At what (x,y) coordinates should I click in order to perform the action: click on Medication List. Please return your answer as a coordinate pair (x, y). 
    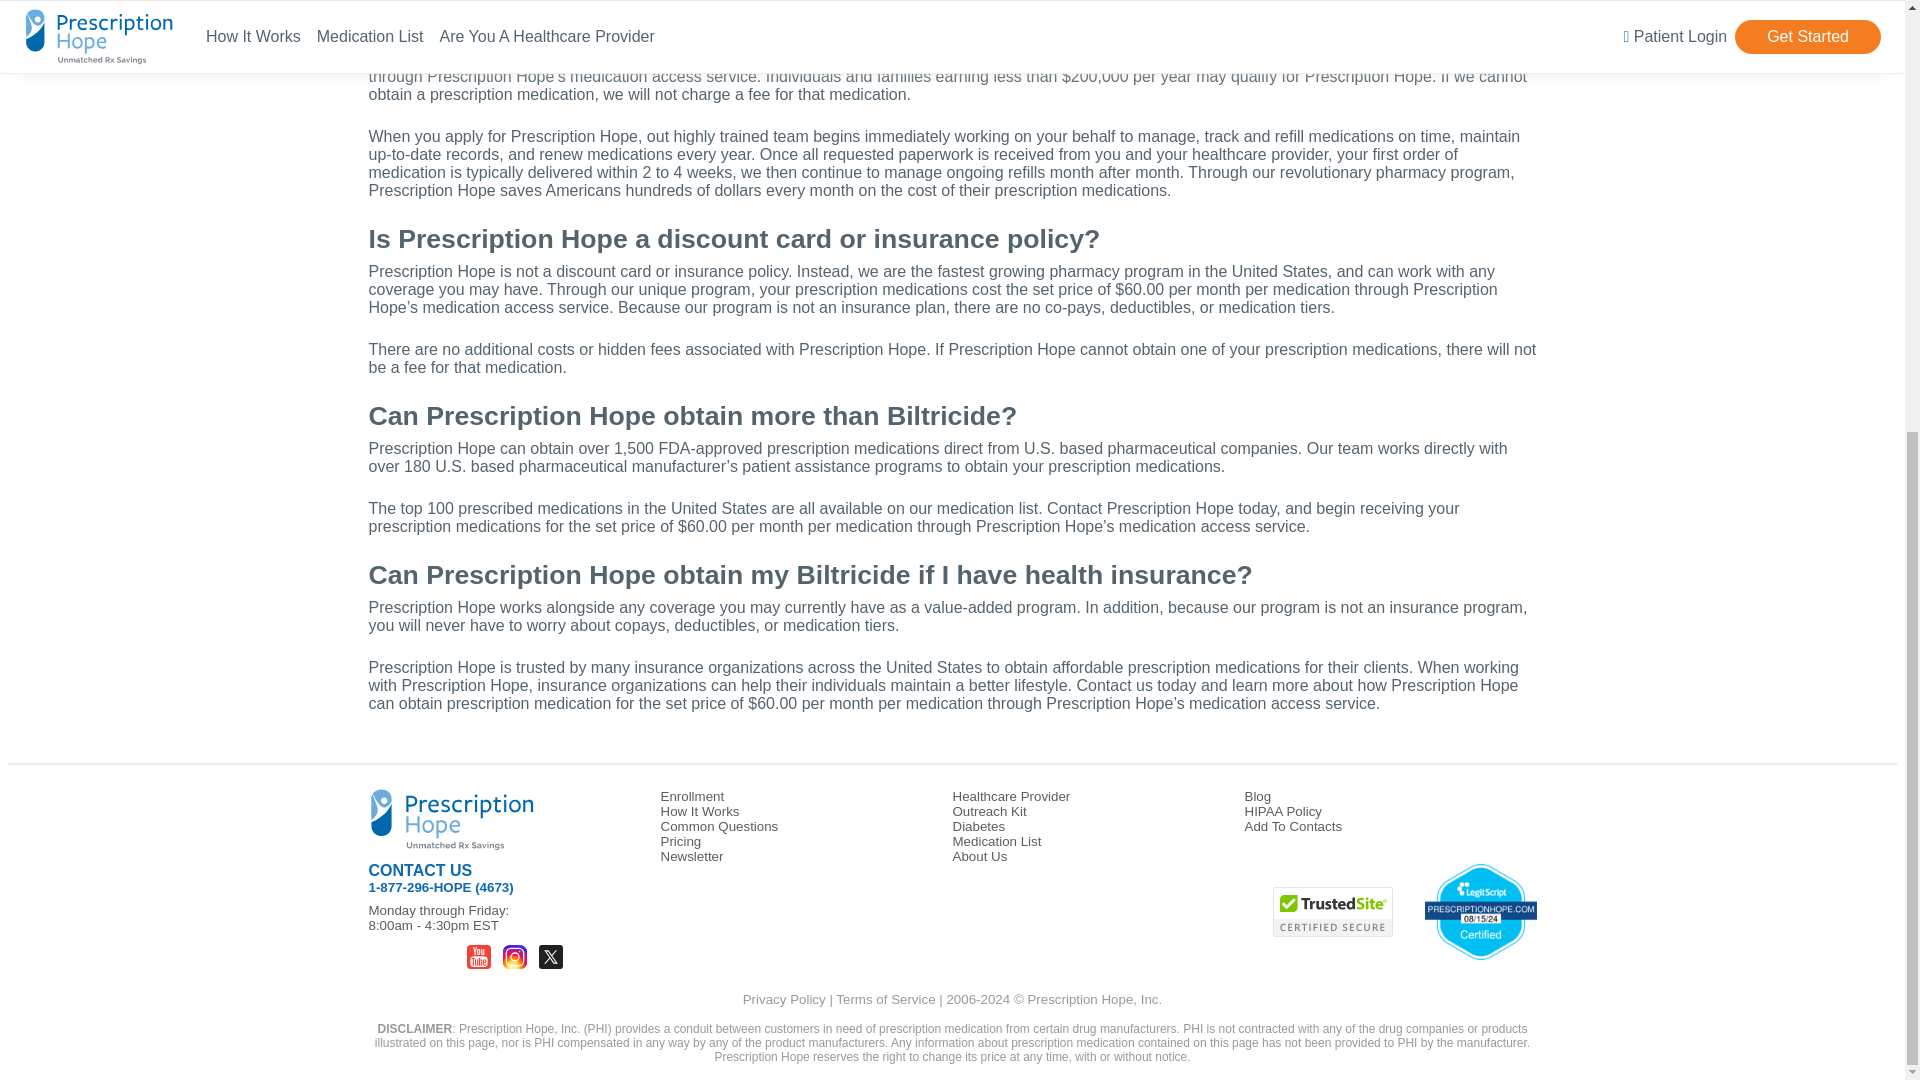
    Looking at the image, I should click on (996, 840).